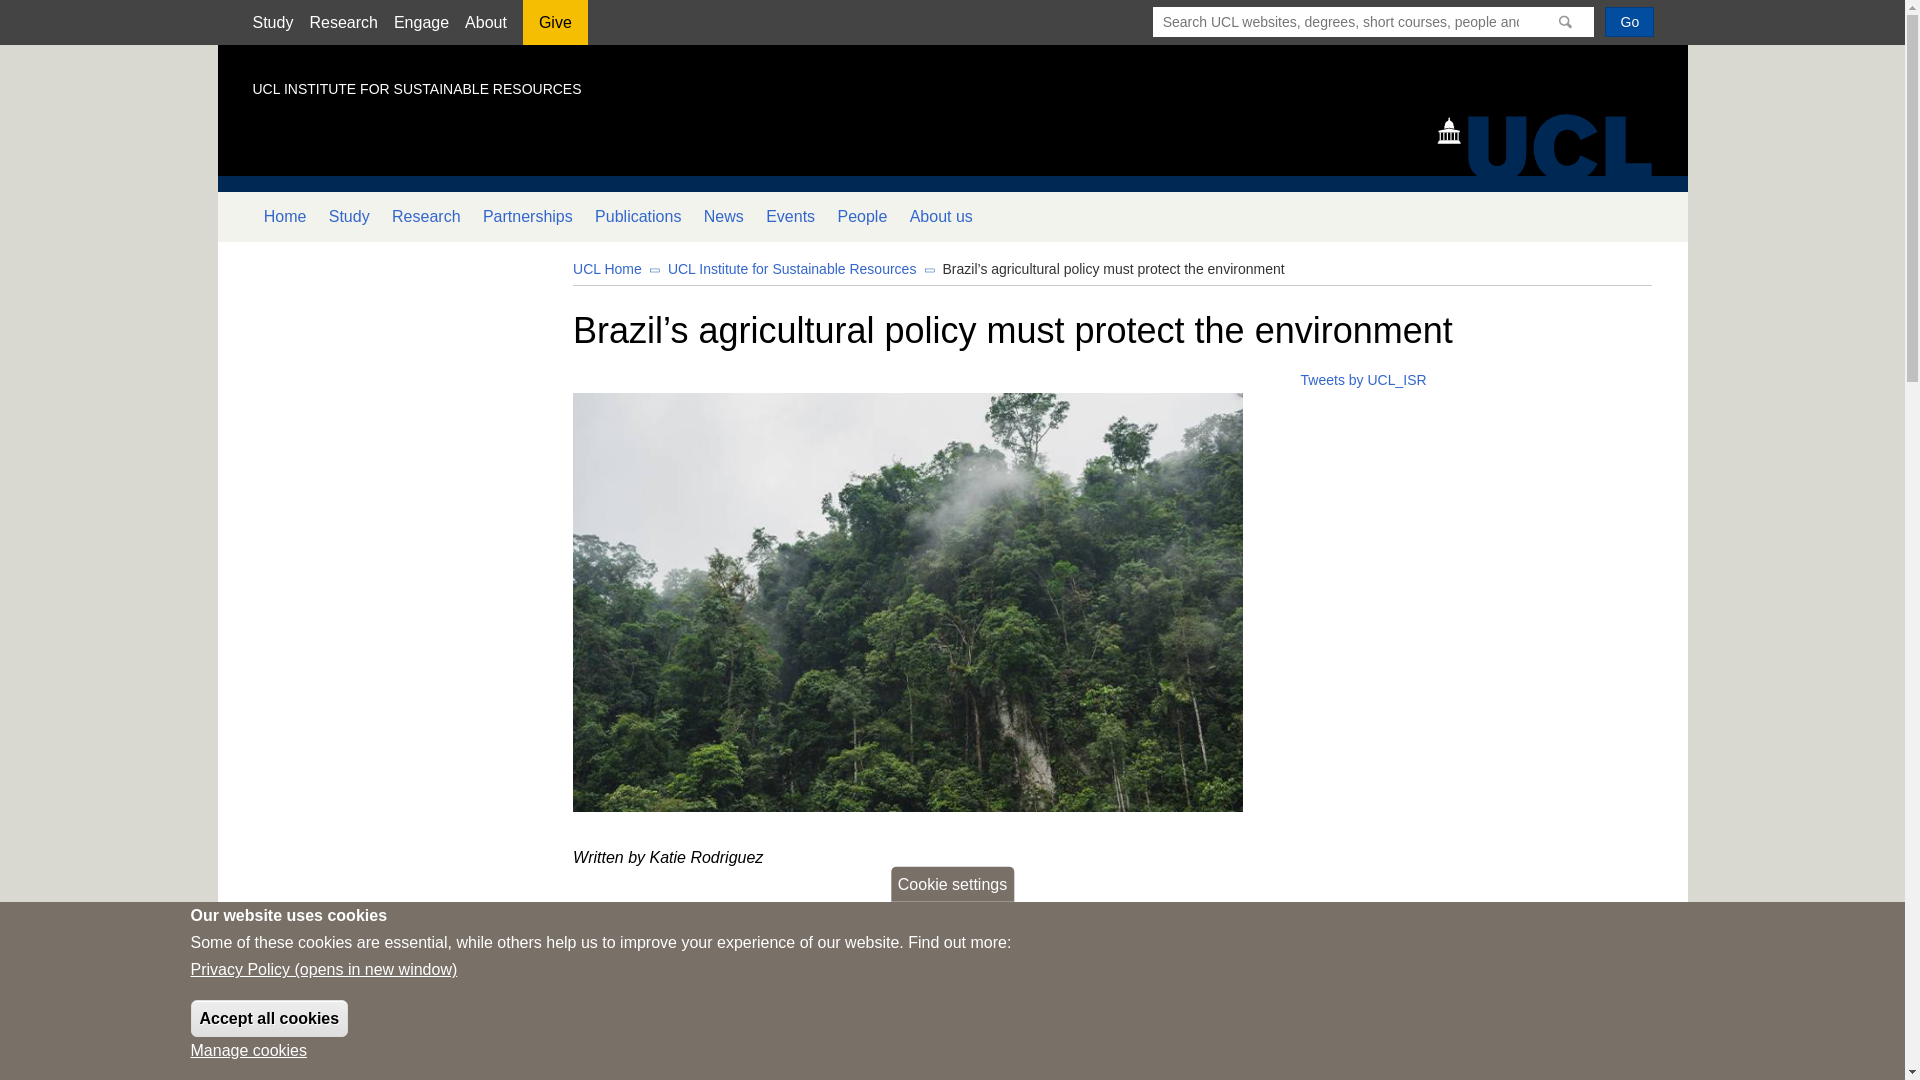 The image size is (1920, 1080). I want to click on About us, so click(940, 216).